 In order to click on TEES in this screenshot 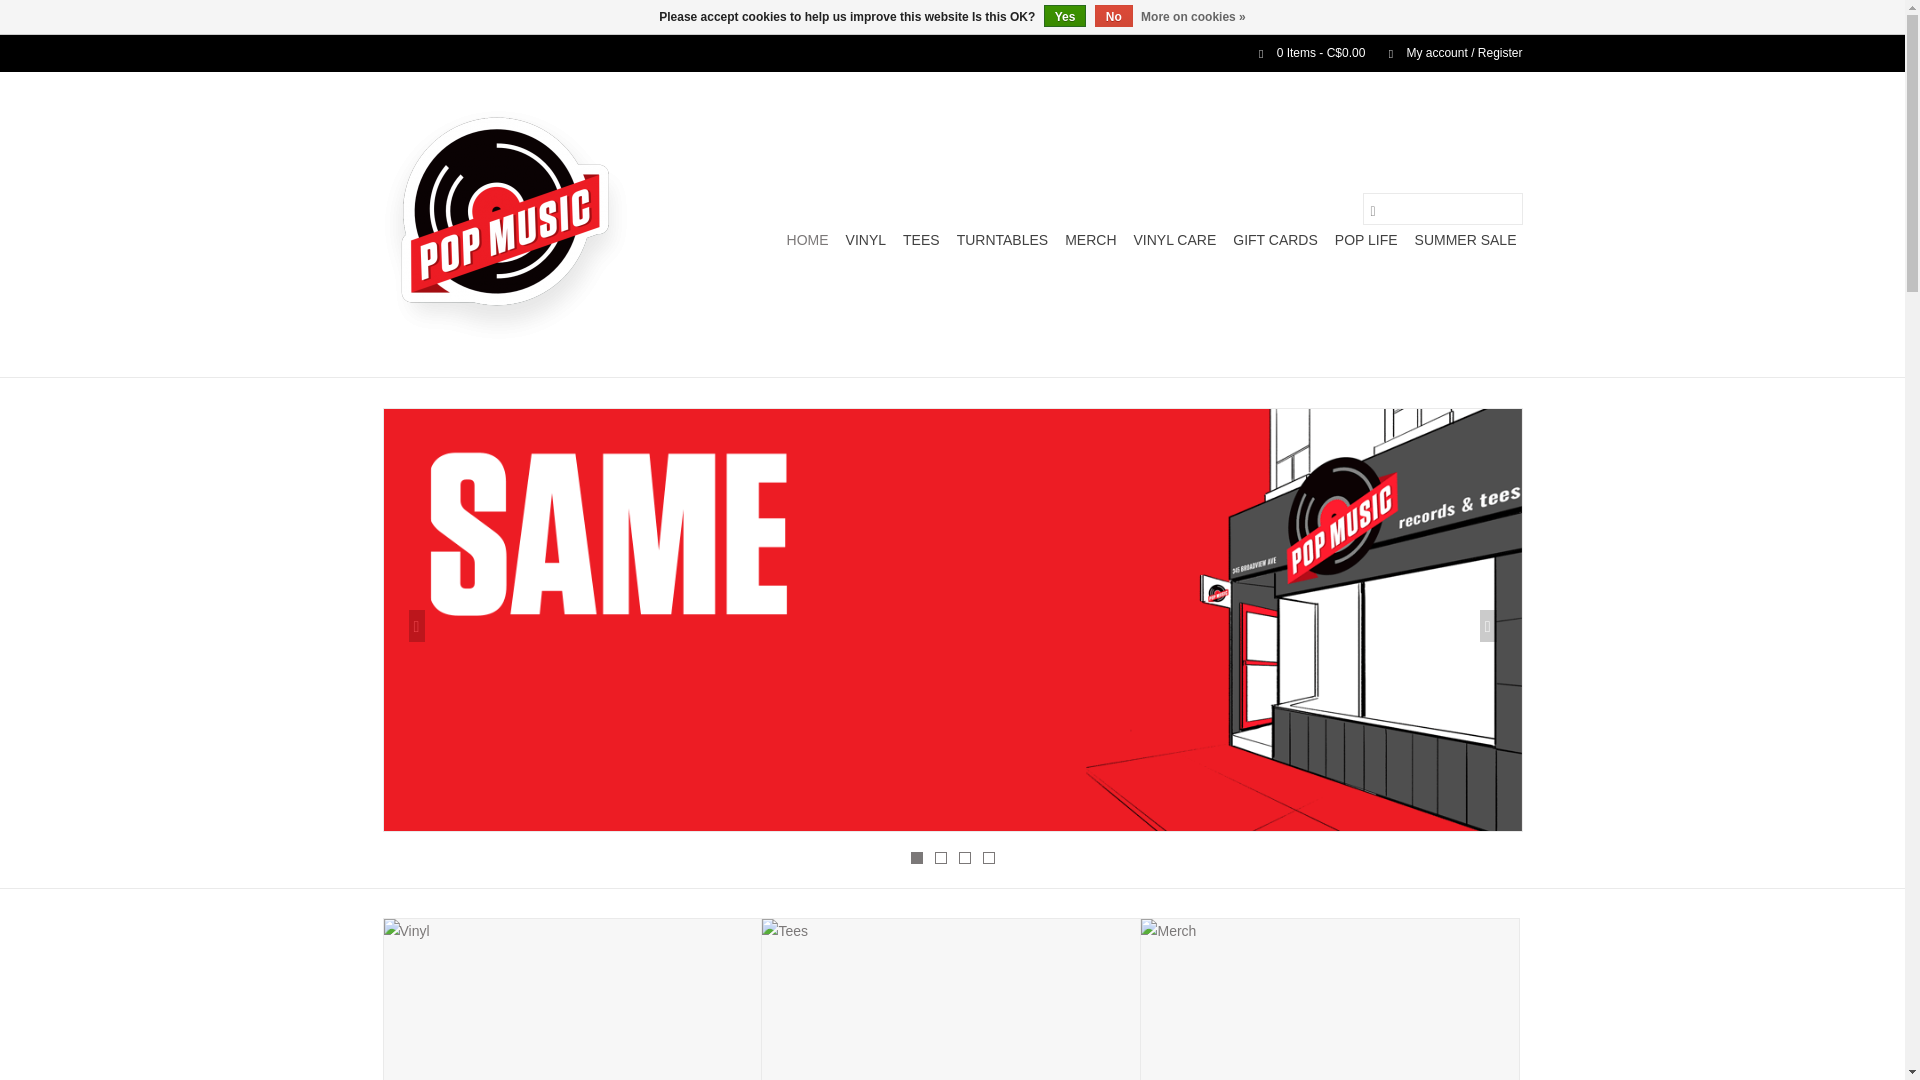, I will do `click(921, 239)`.